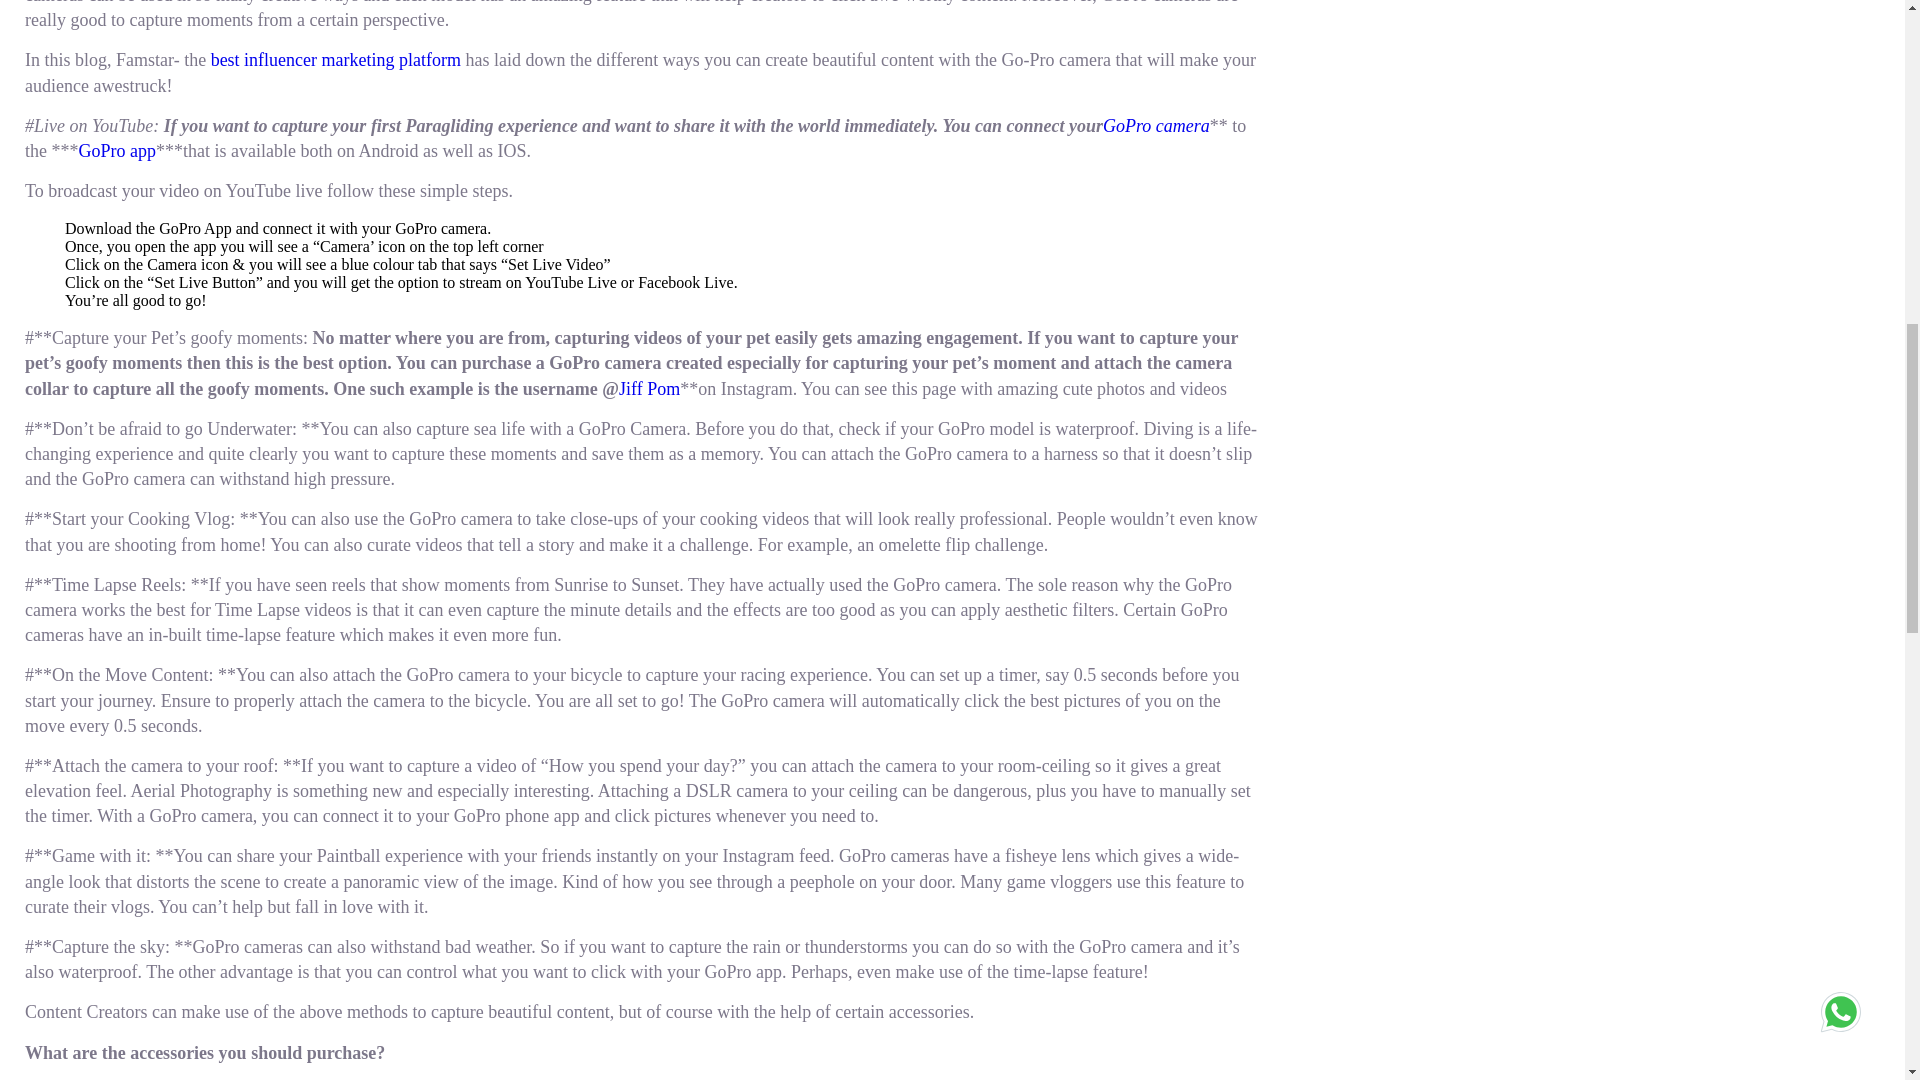 The height and width of the screenshot is (1080, 1920). Describe the element at coordinates (336, 60) in the screenshot. I see `best influencer marketing platform` at that location.